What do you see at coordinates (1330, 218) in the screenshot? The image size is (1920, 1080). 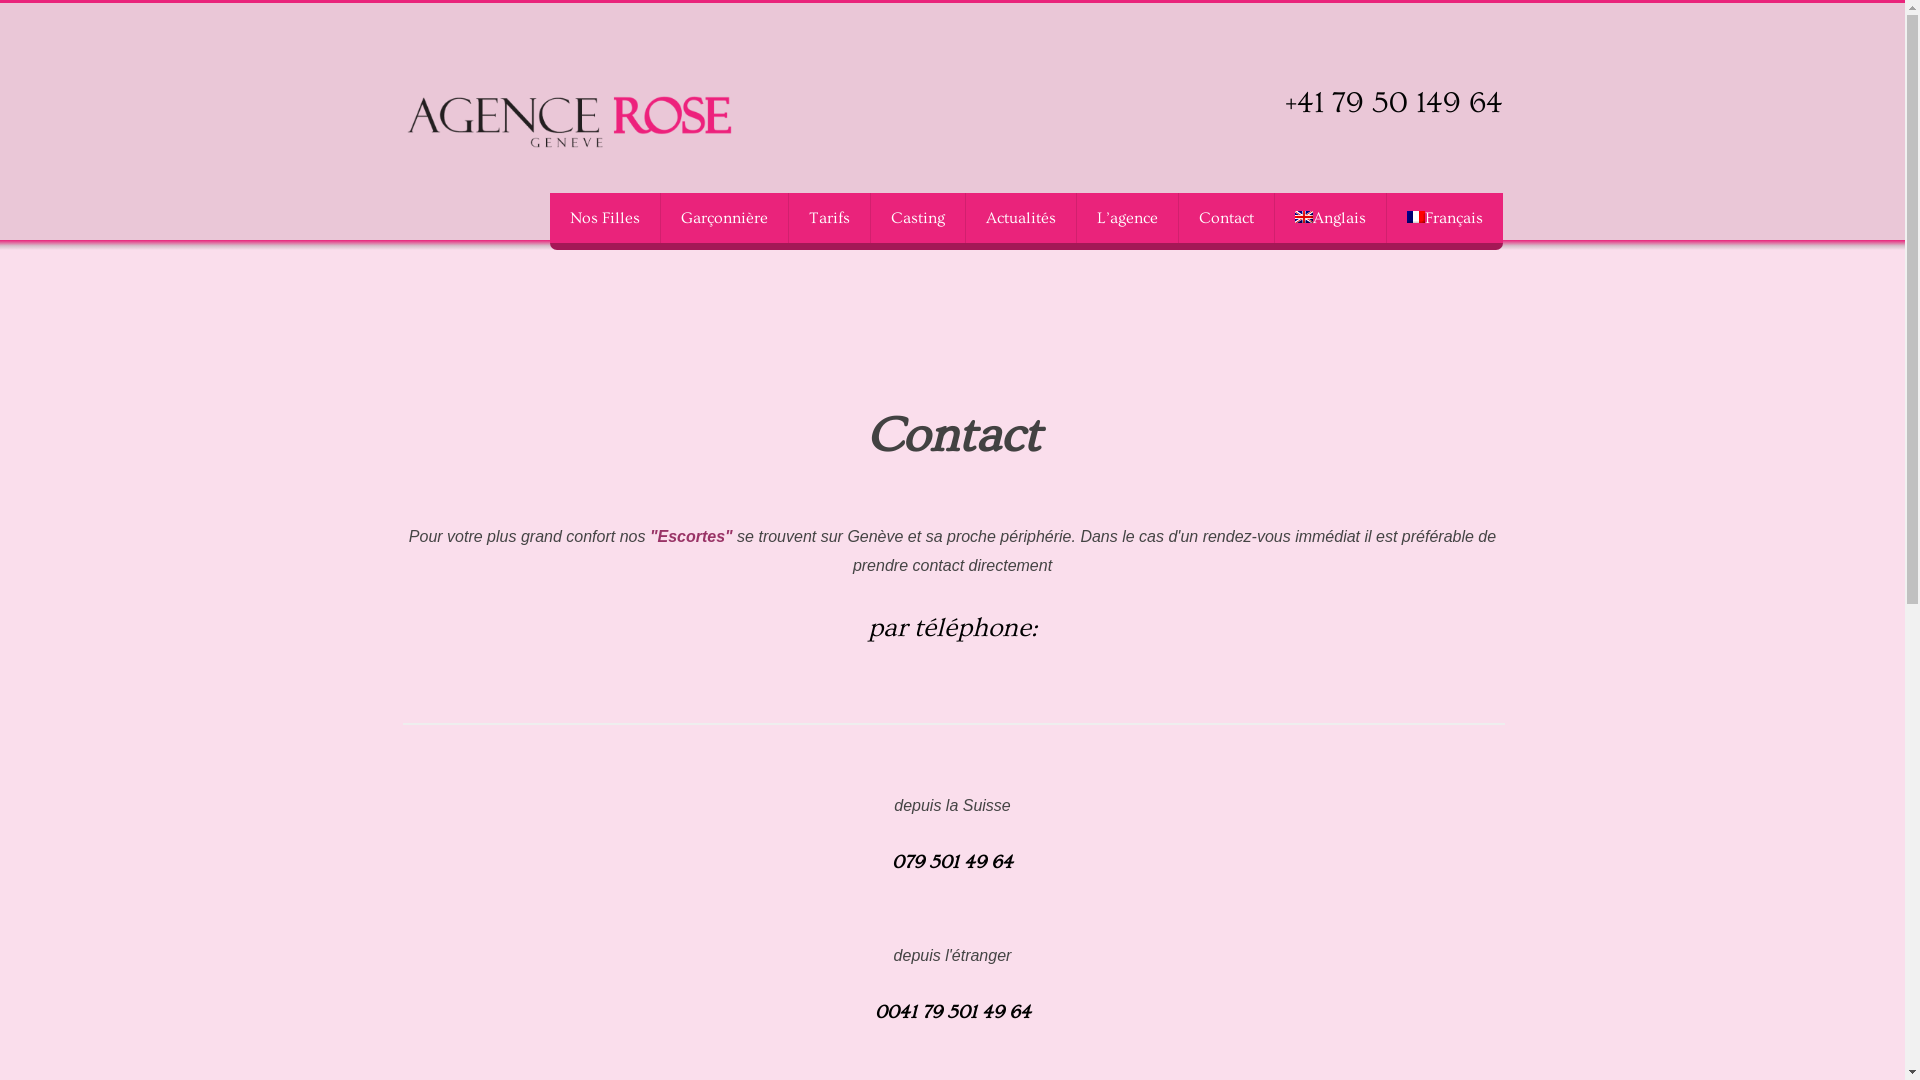 I see `Anglais` at bounding box center [1330, 218].